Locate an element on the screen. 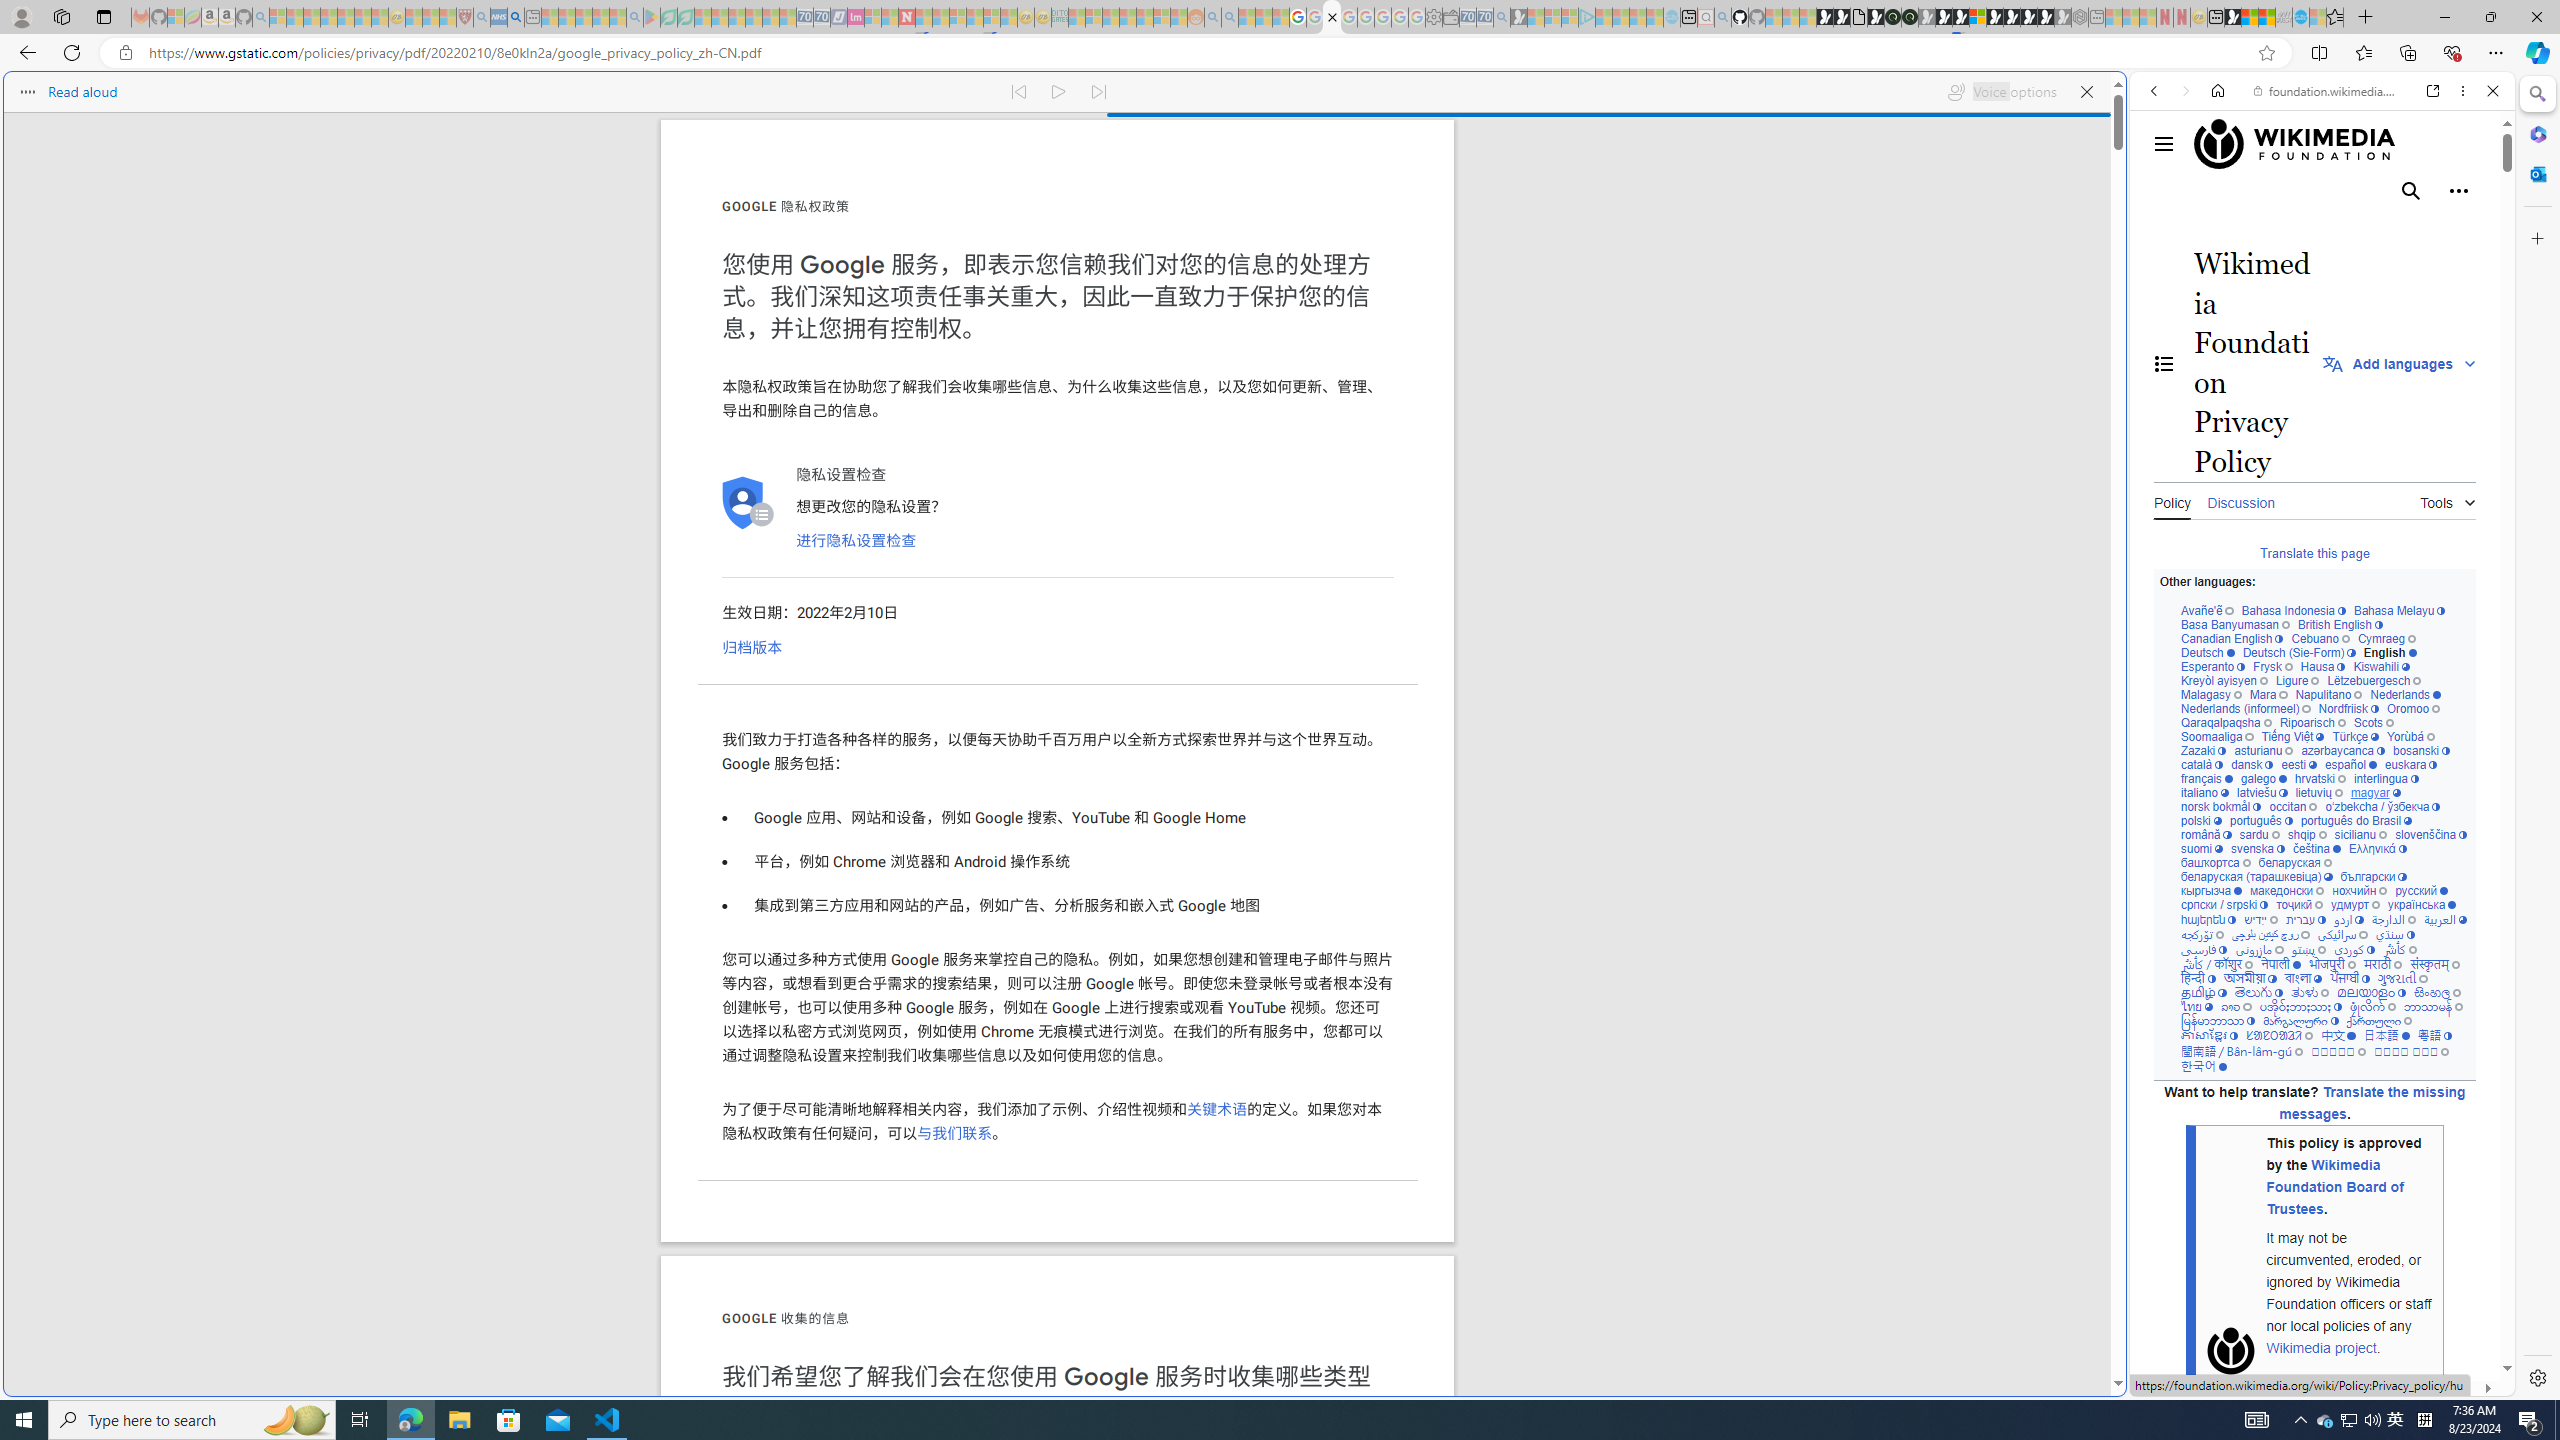 The width and height of the screenshot is (2560, 1440). Sign in to your account is located at coordinates (1977, 17).